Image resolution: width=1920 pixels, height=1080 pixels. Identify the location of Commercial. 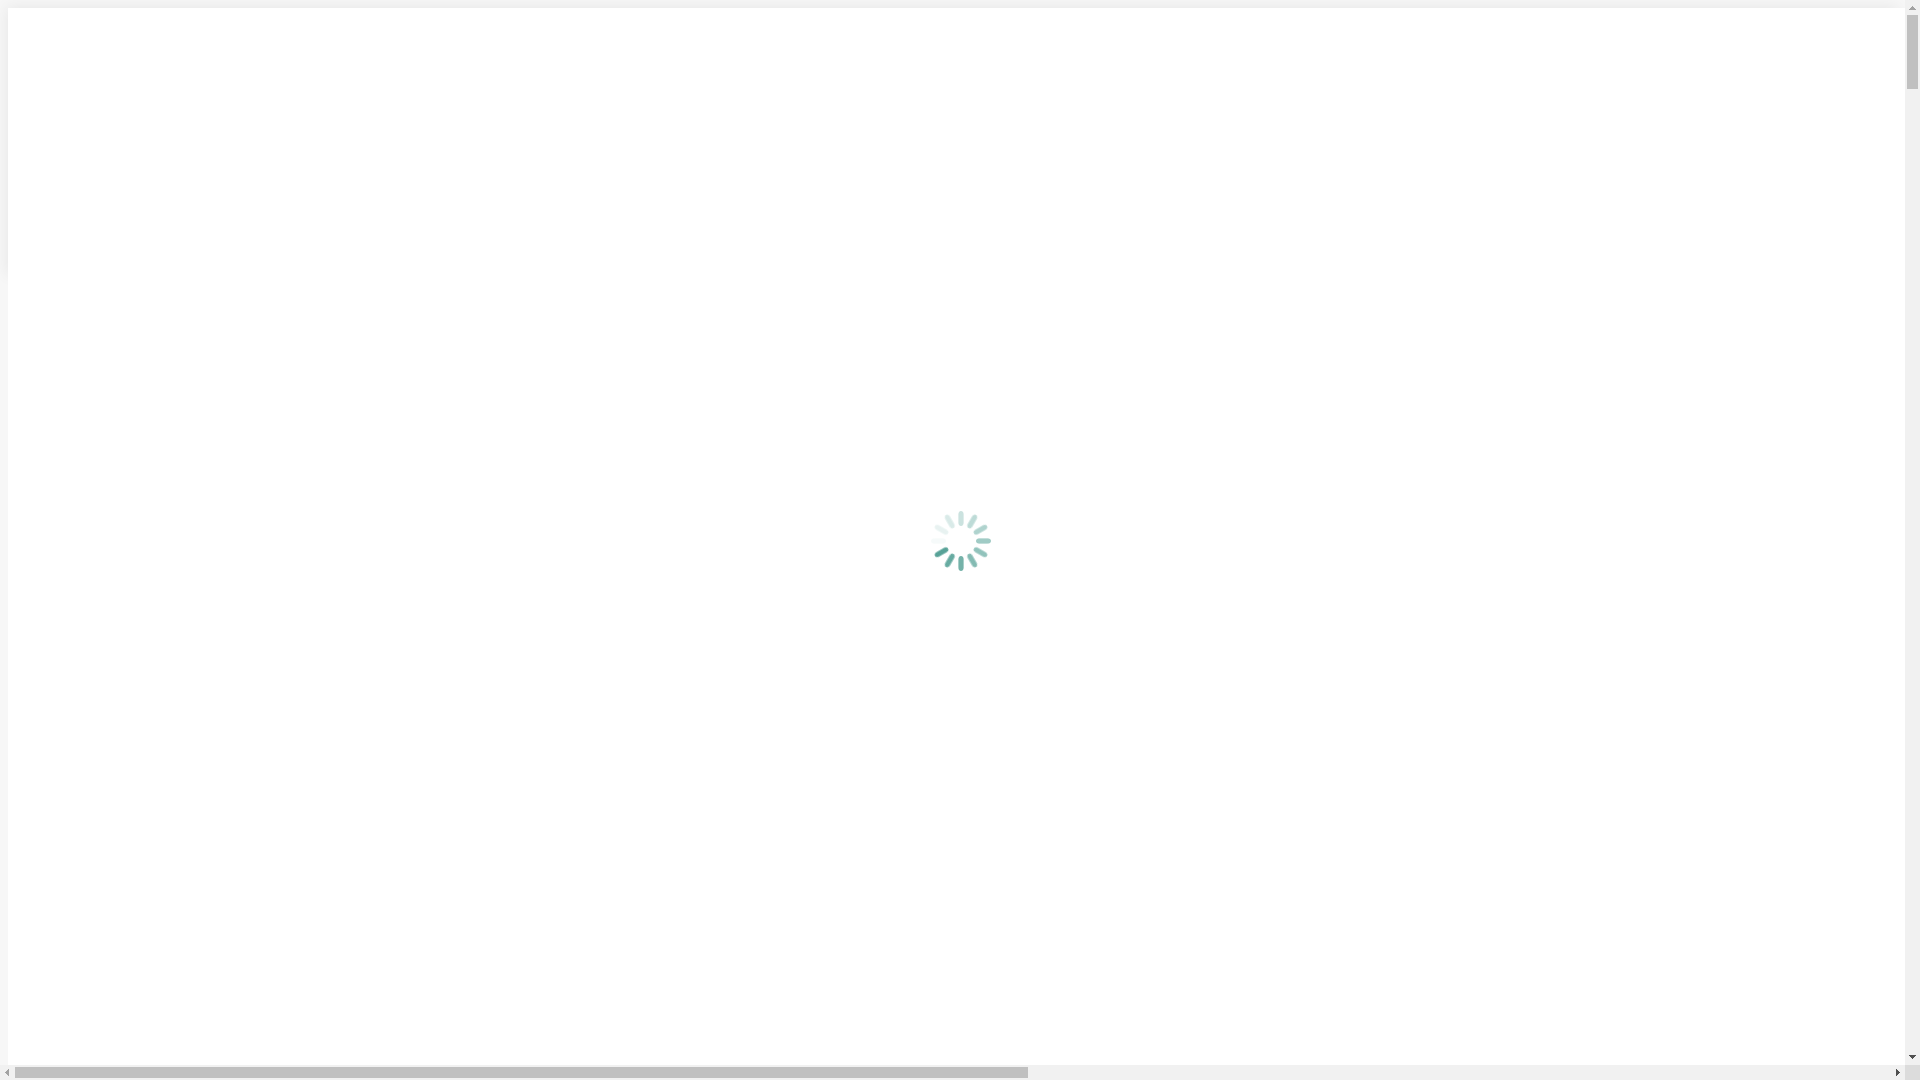
(1807, 92).